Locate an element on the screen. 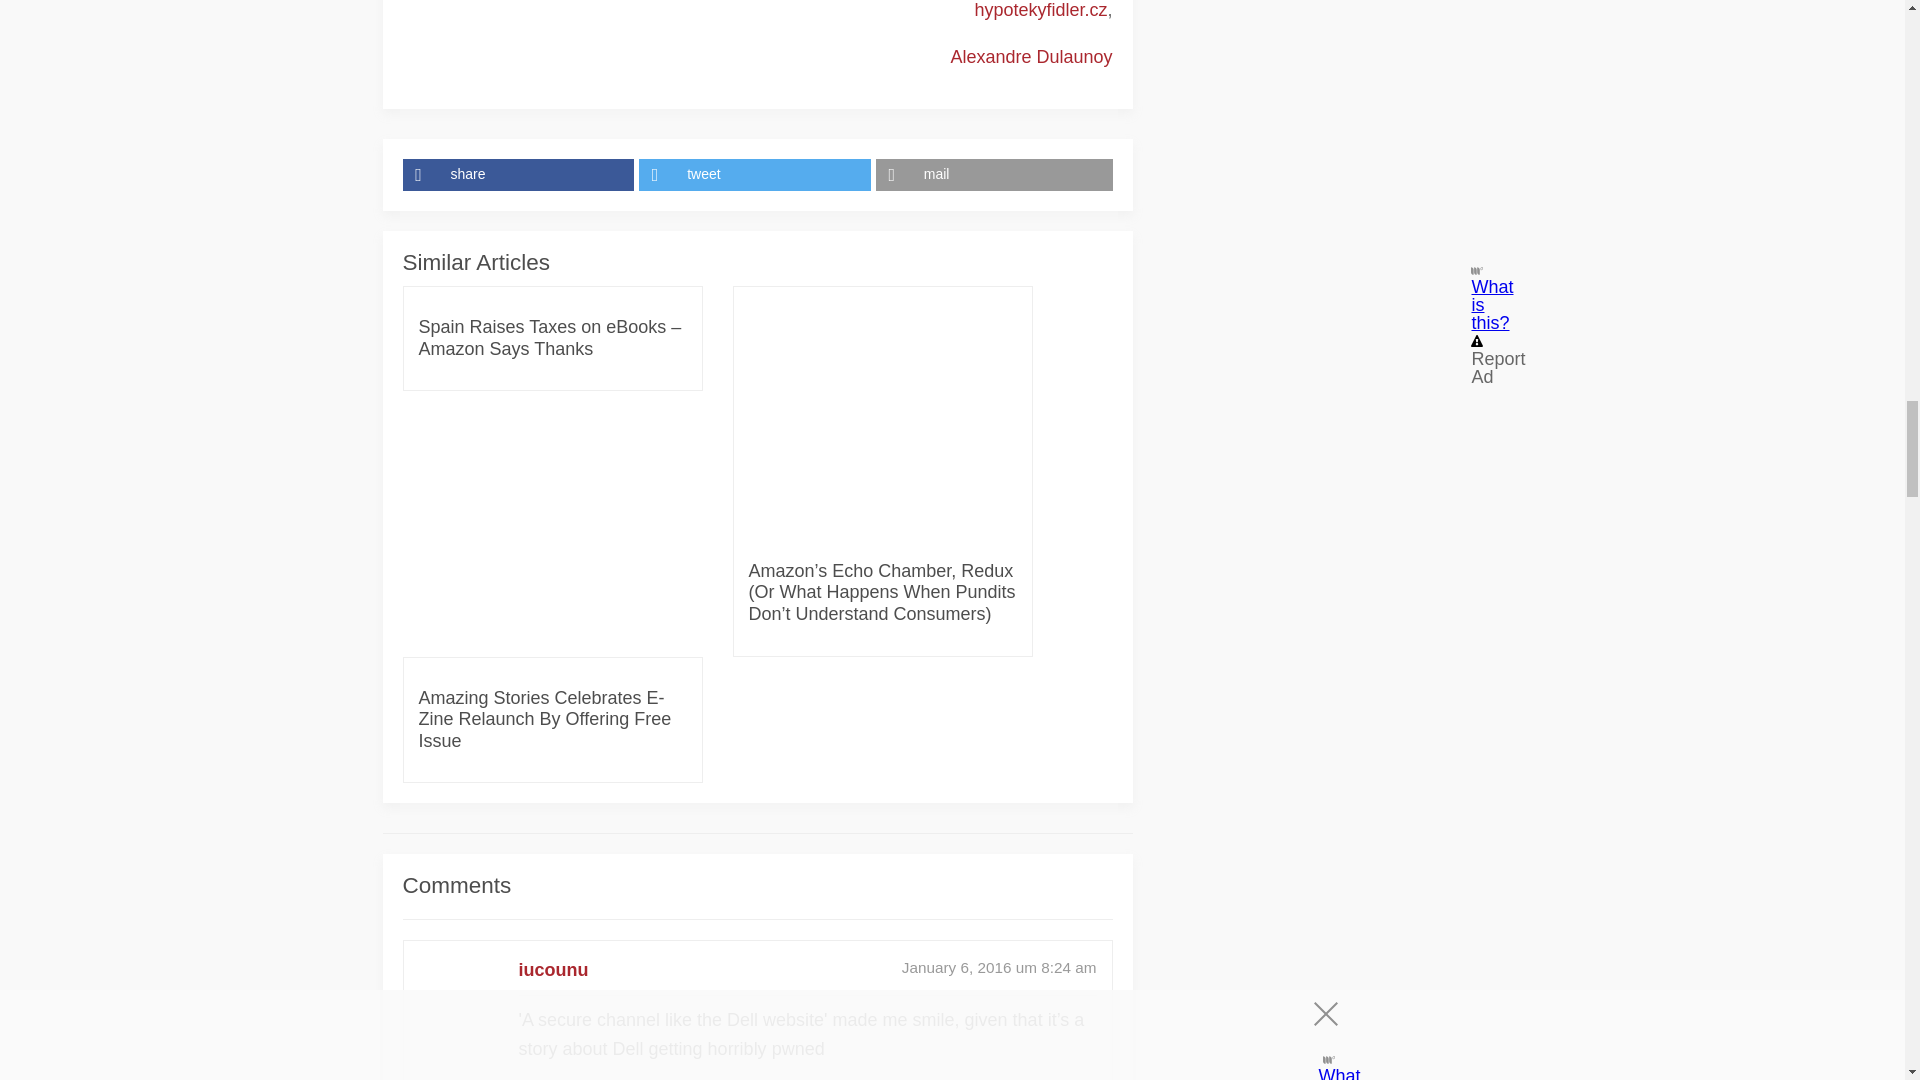  share is located at coordinates (520, 174).